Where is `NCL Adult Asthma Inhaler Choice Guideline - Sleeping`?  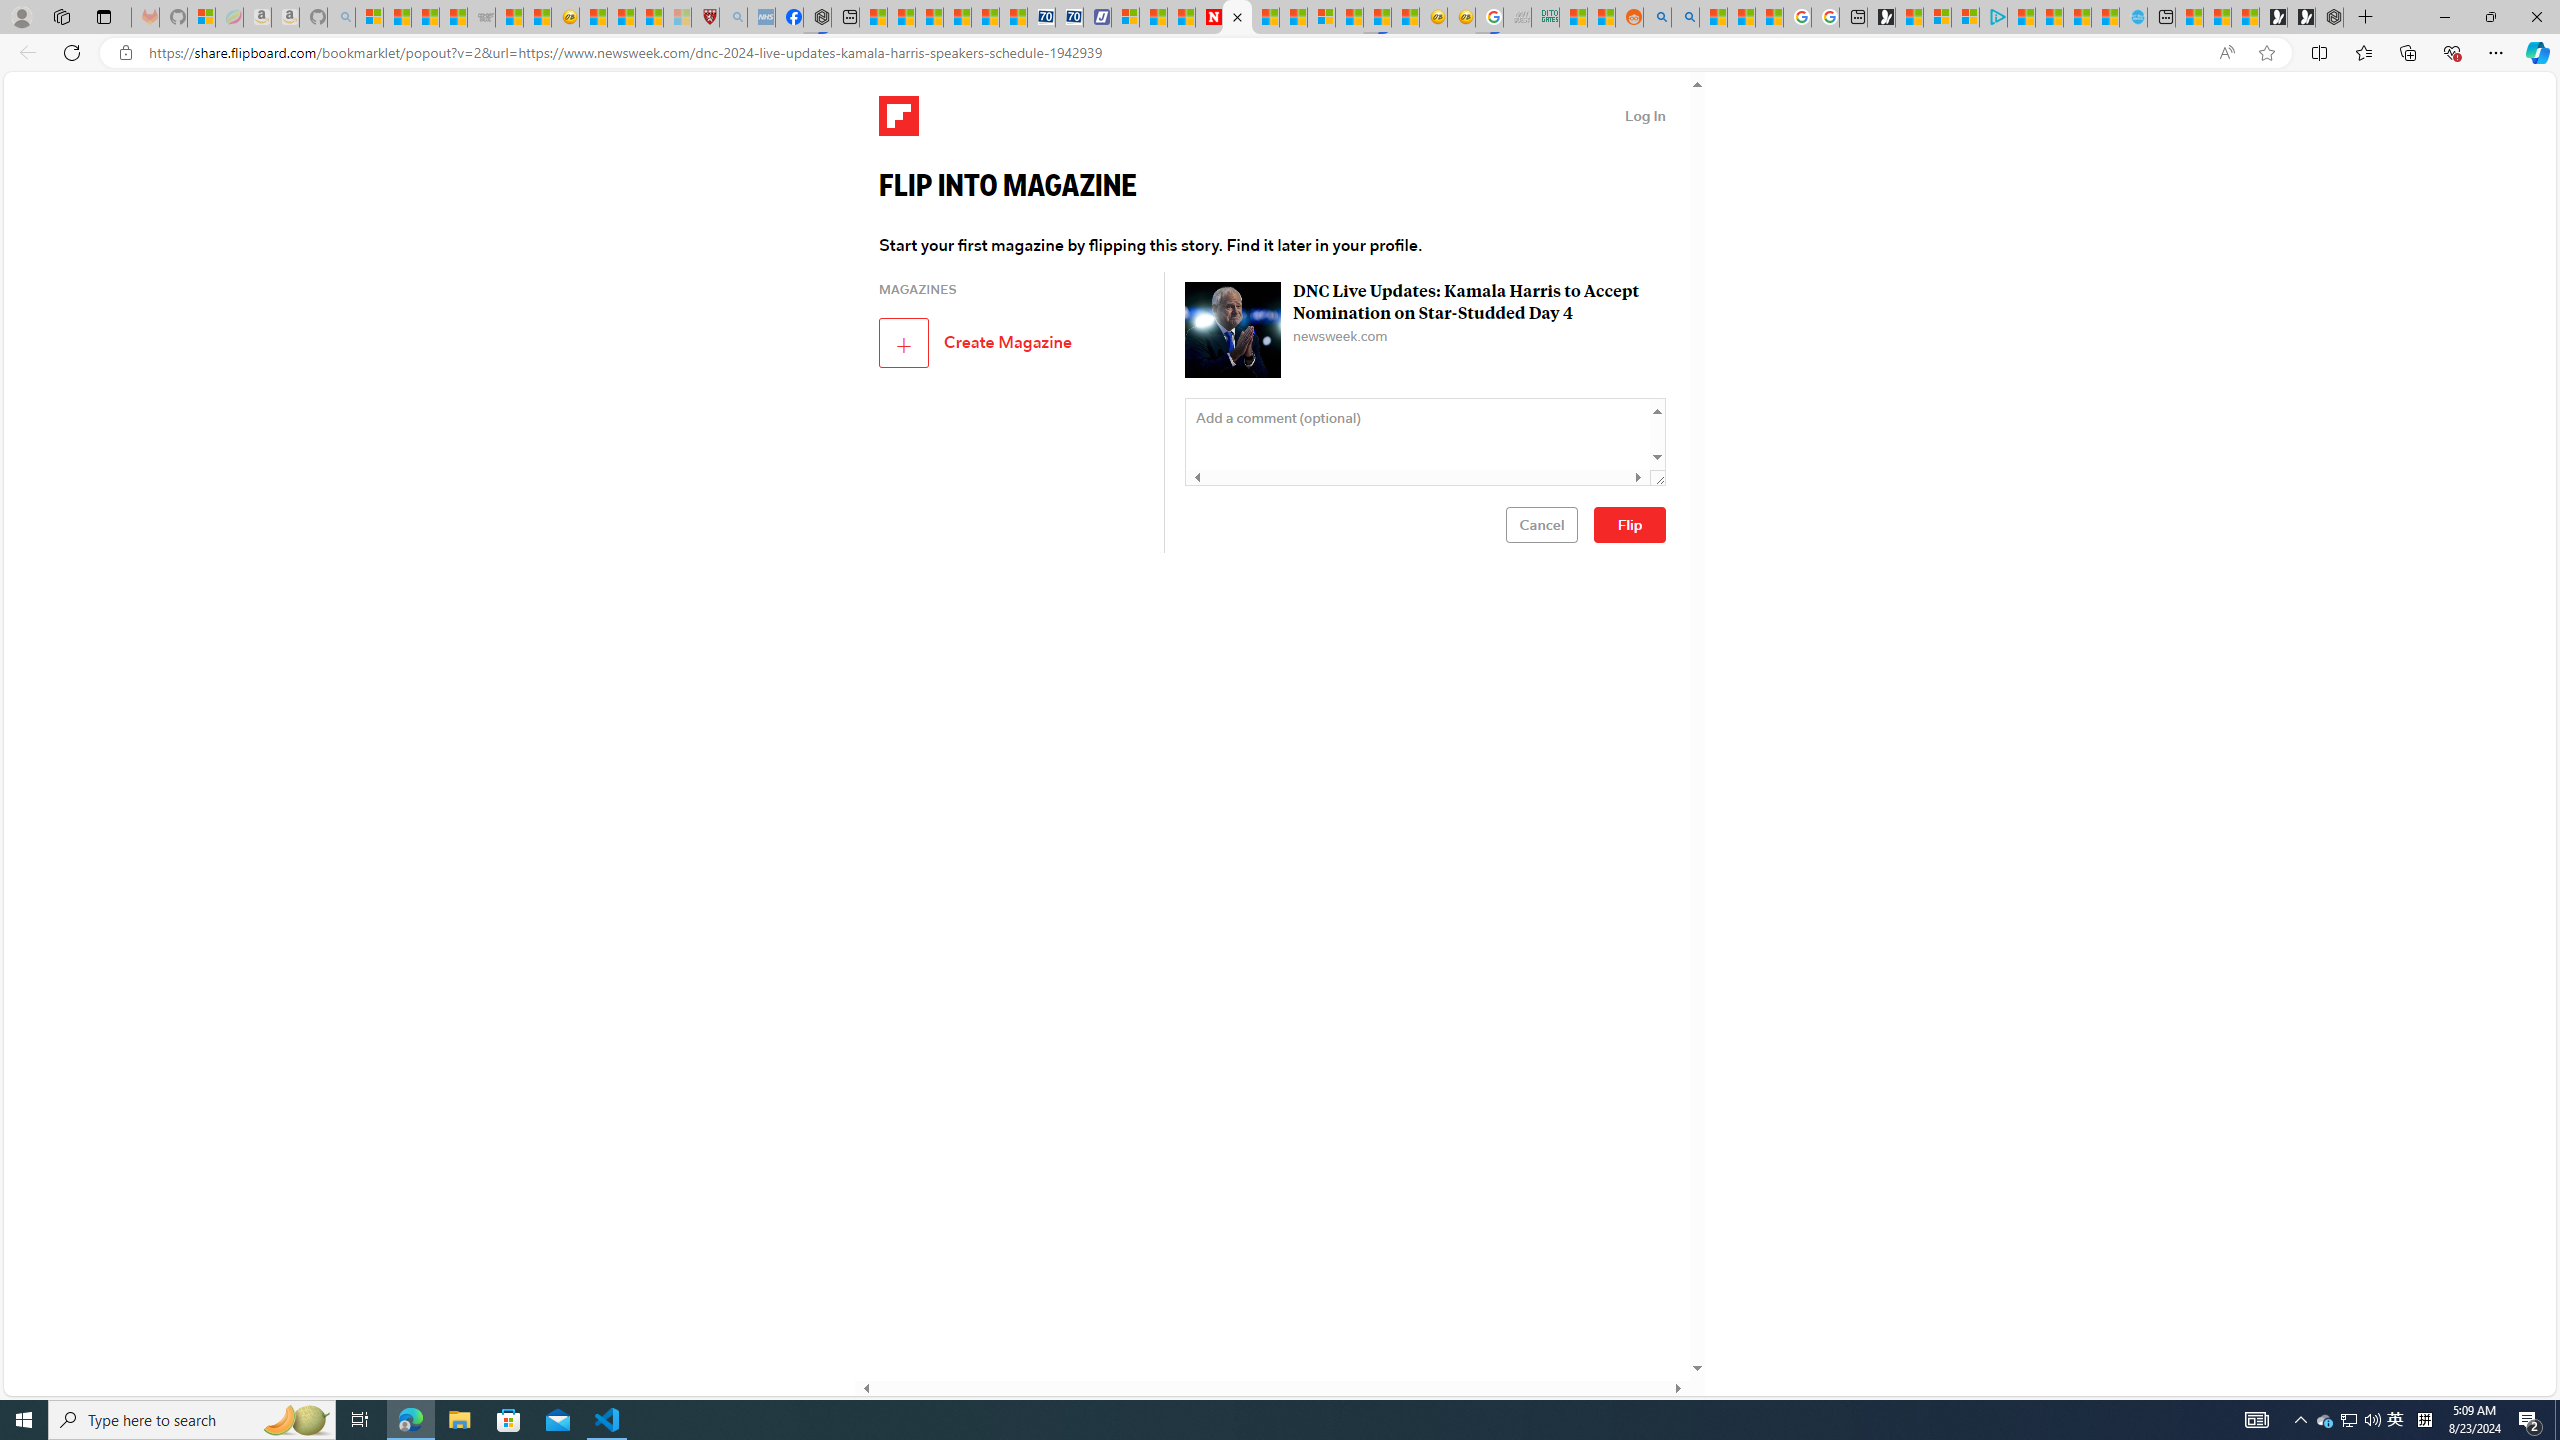 NCL Adult Asthma Inhaler Choice Guideline - Sleeping is located at coordinates (761, 17).